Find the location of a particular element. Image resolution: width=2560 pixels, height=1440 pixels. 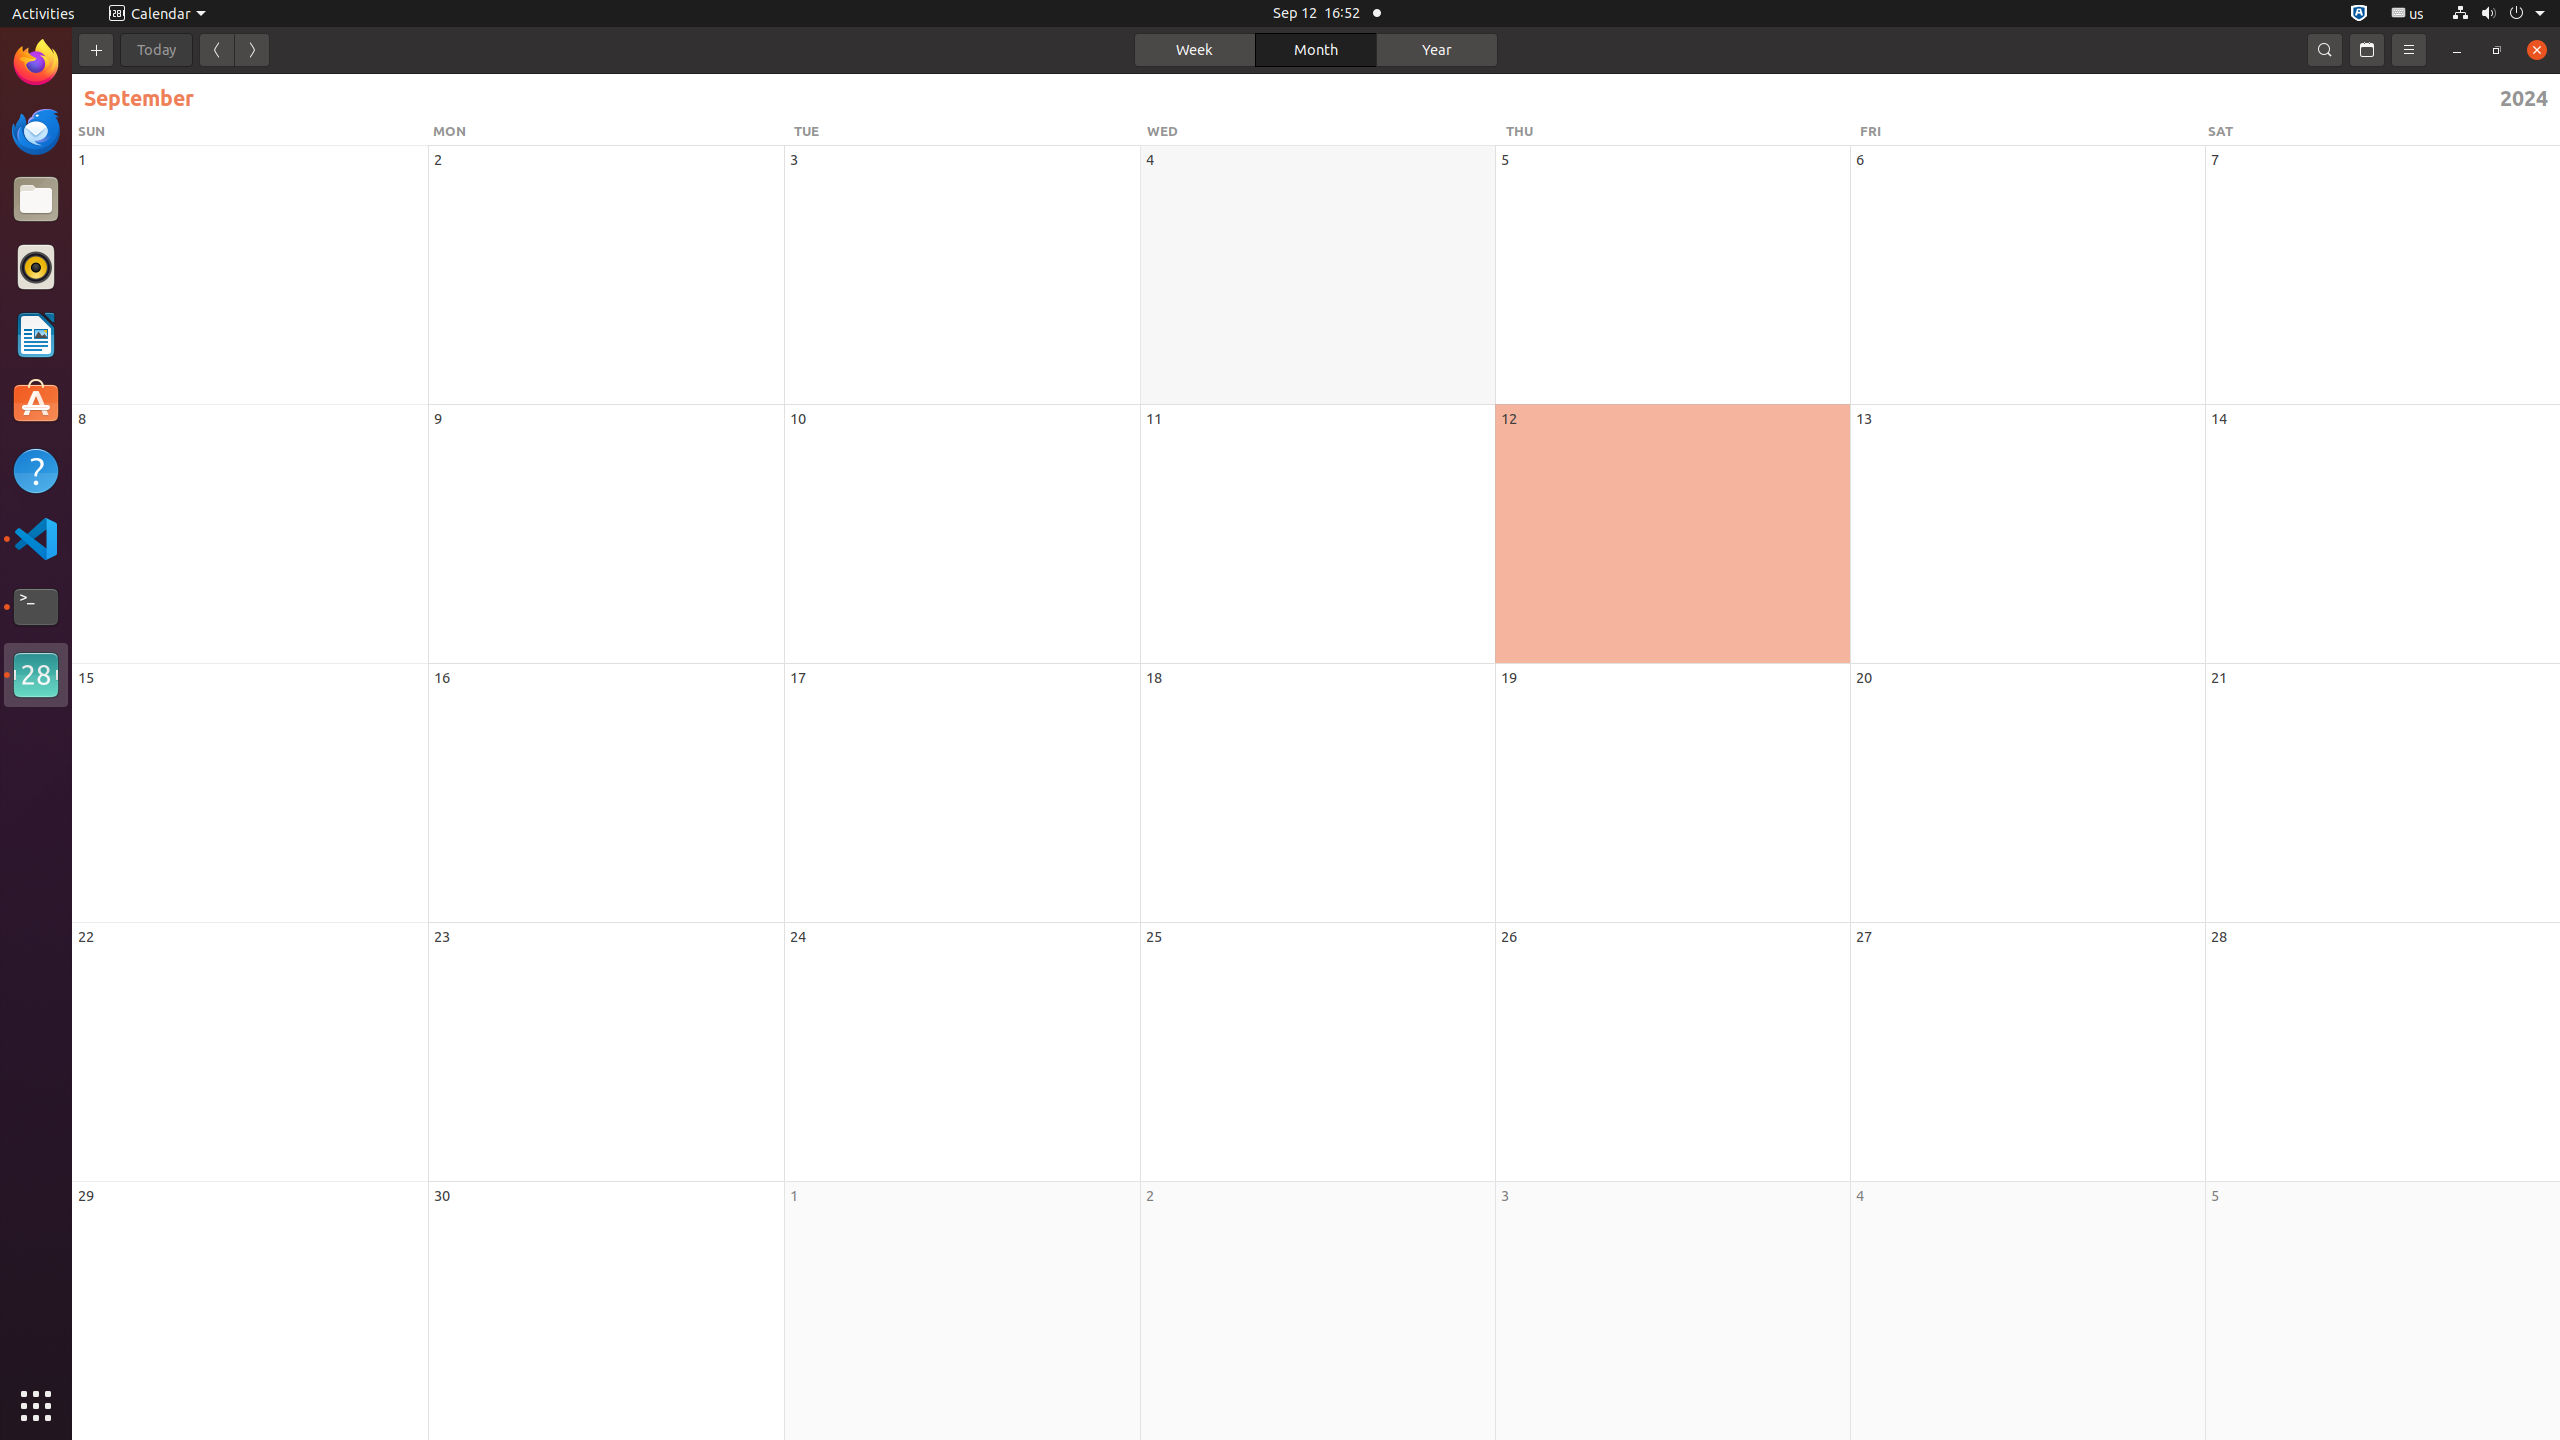

29 is located at coordinates (86, 1196).